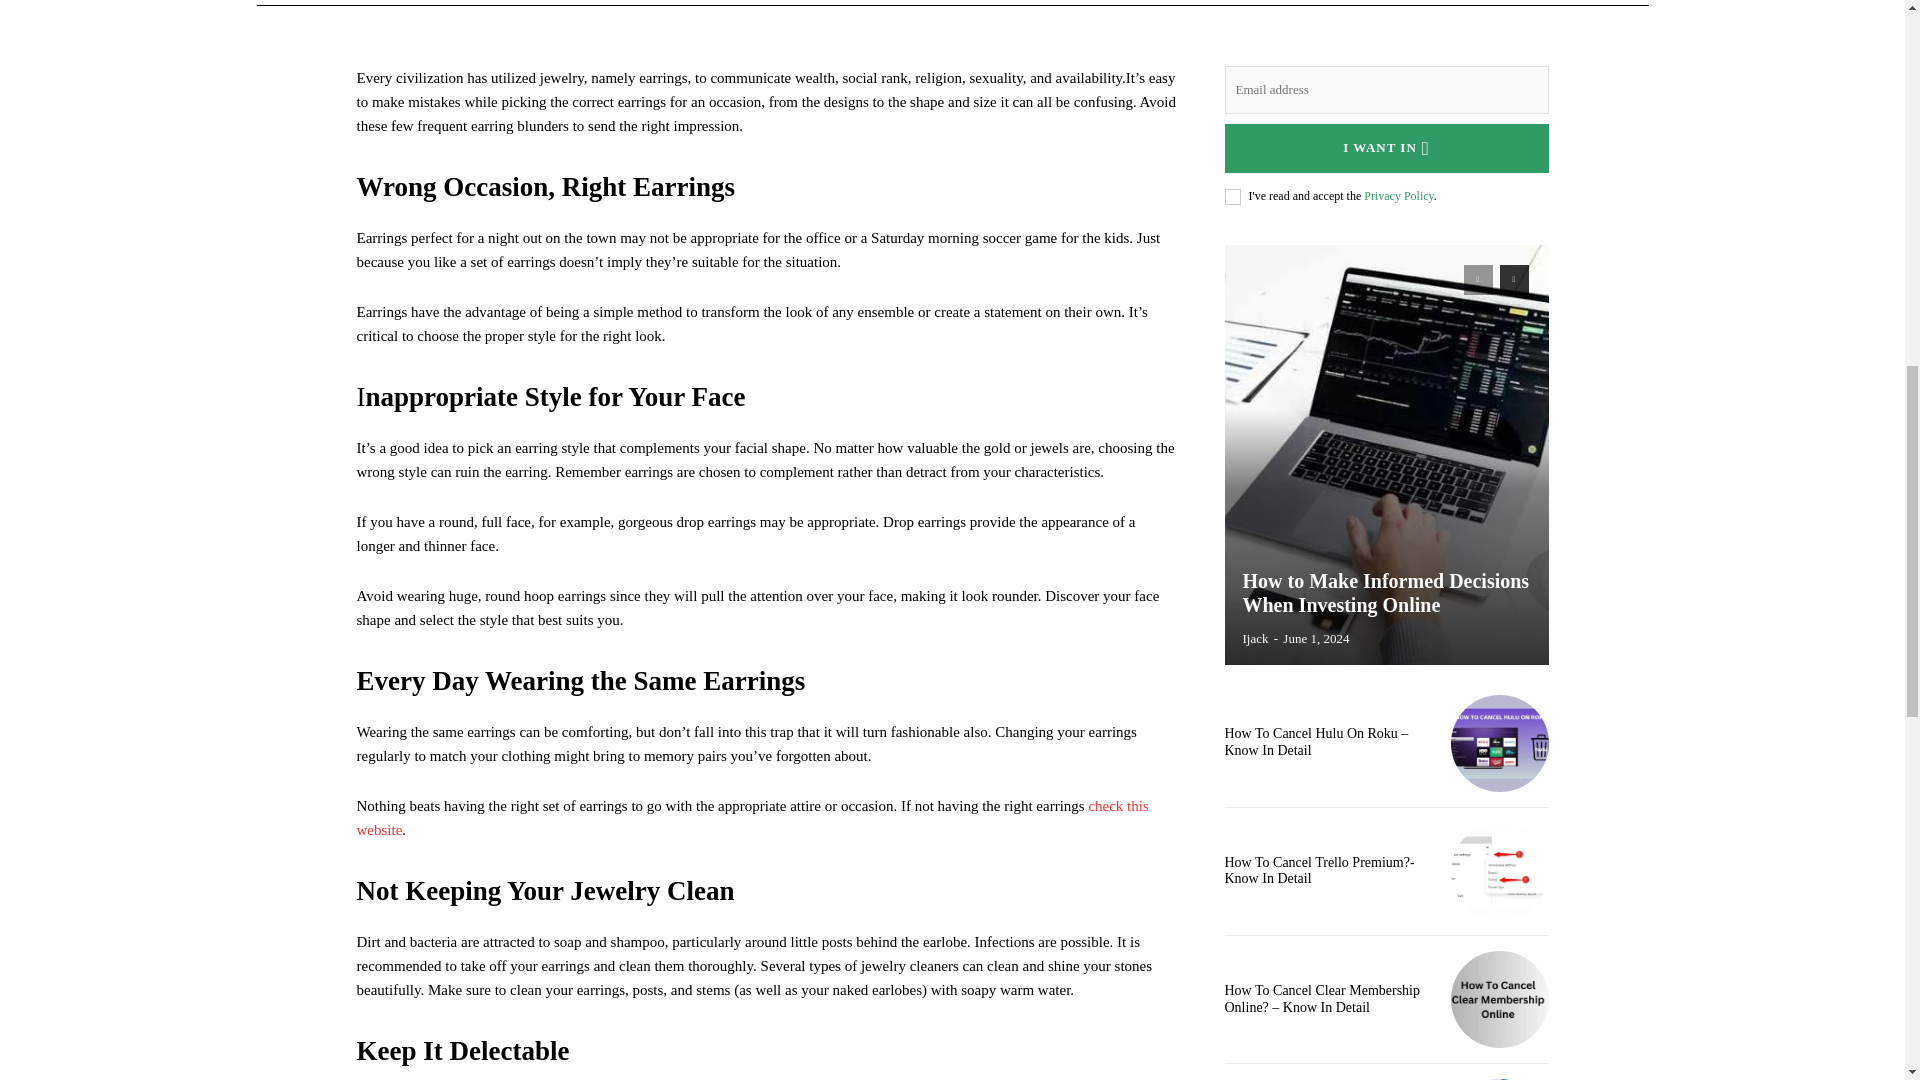  Describe the element at coordinates (1385, 592) in the screenshot. I see `How to Make Informed Decisions When Investing Online` at that location.